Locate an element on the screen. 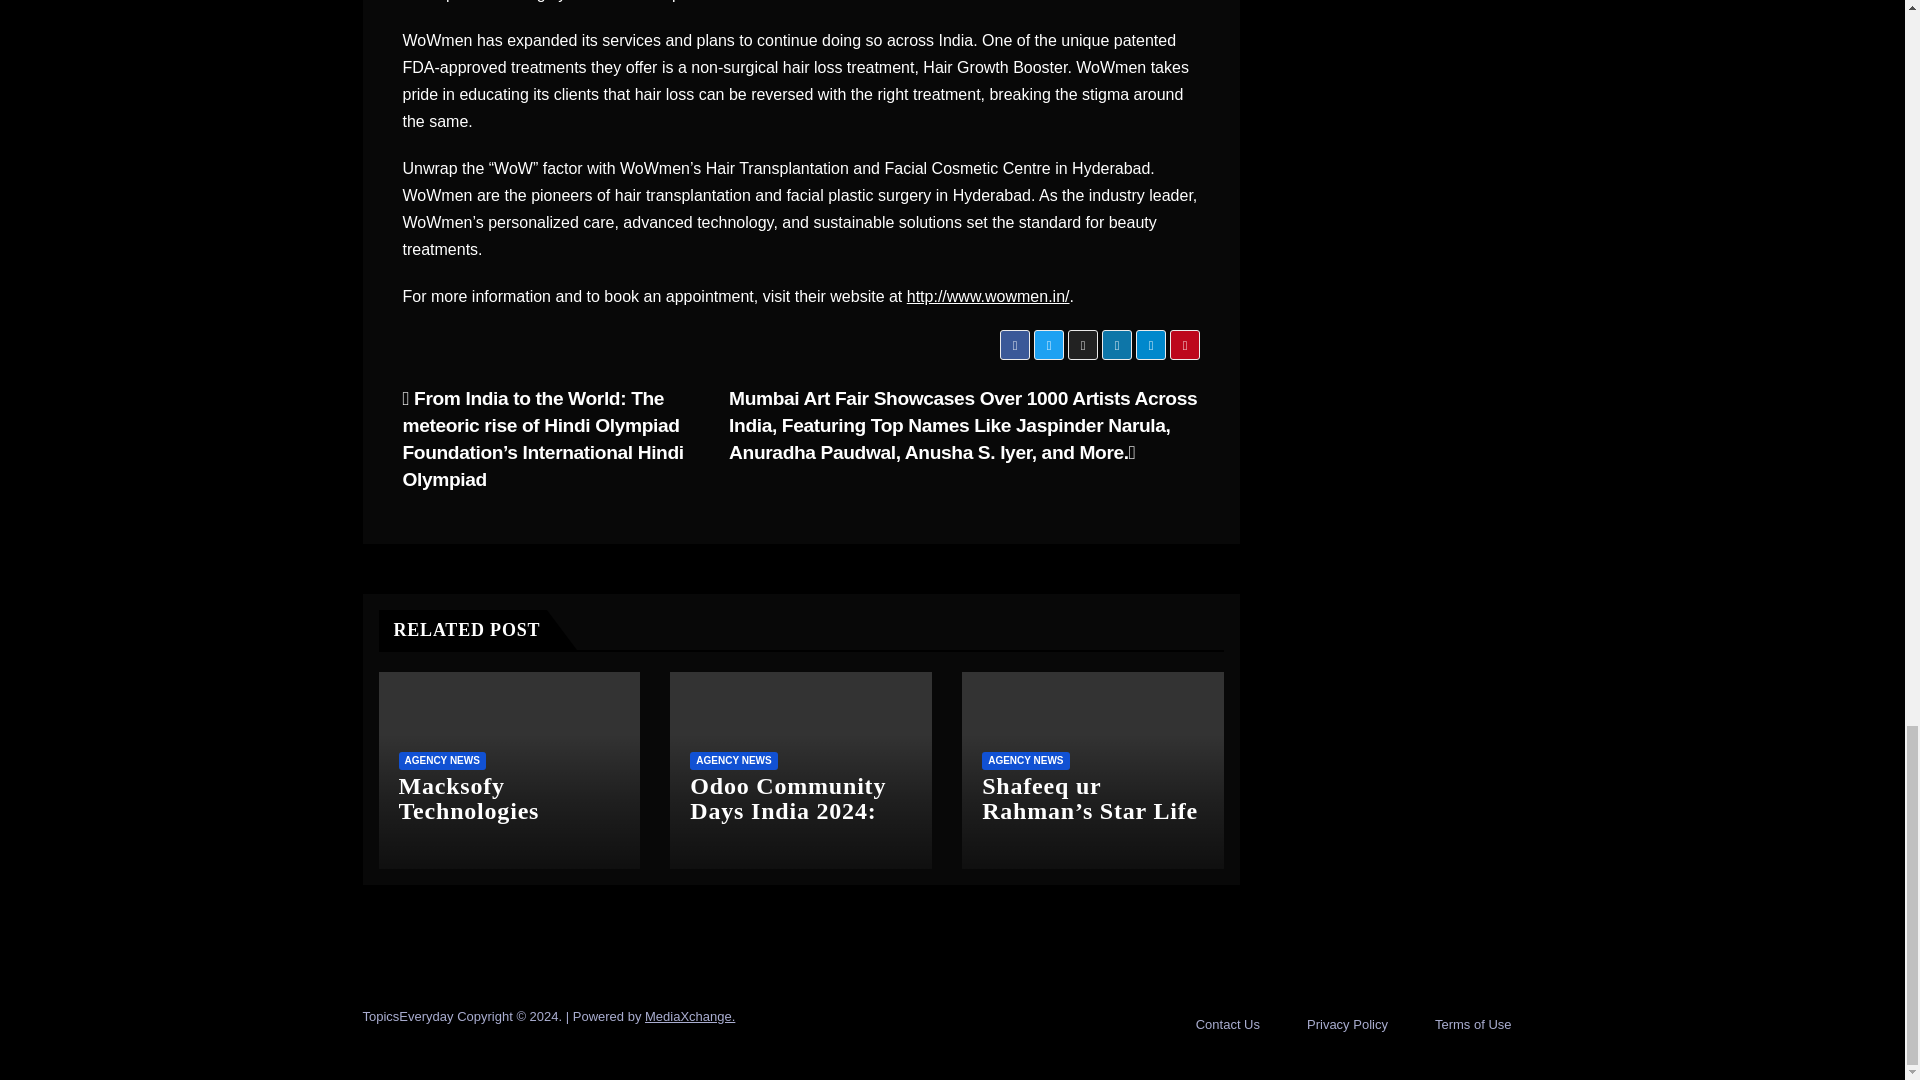 Image resolution: width=1920 pixels, height=1080 pixels. AGENCY NEWS is located at coordinates (733, 760).